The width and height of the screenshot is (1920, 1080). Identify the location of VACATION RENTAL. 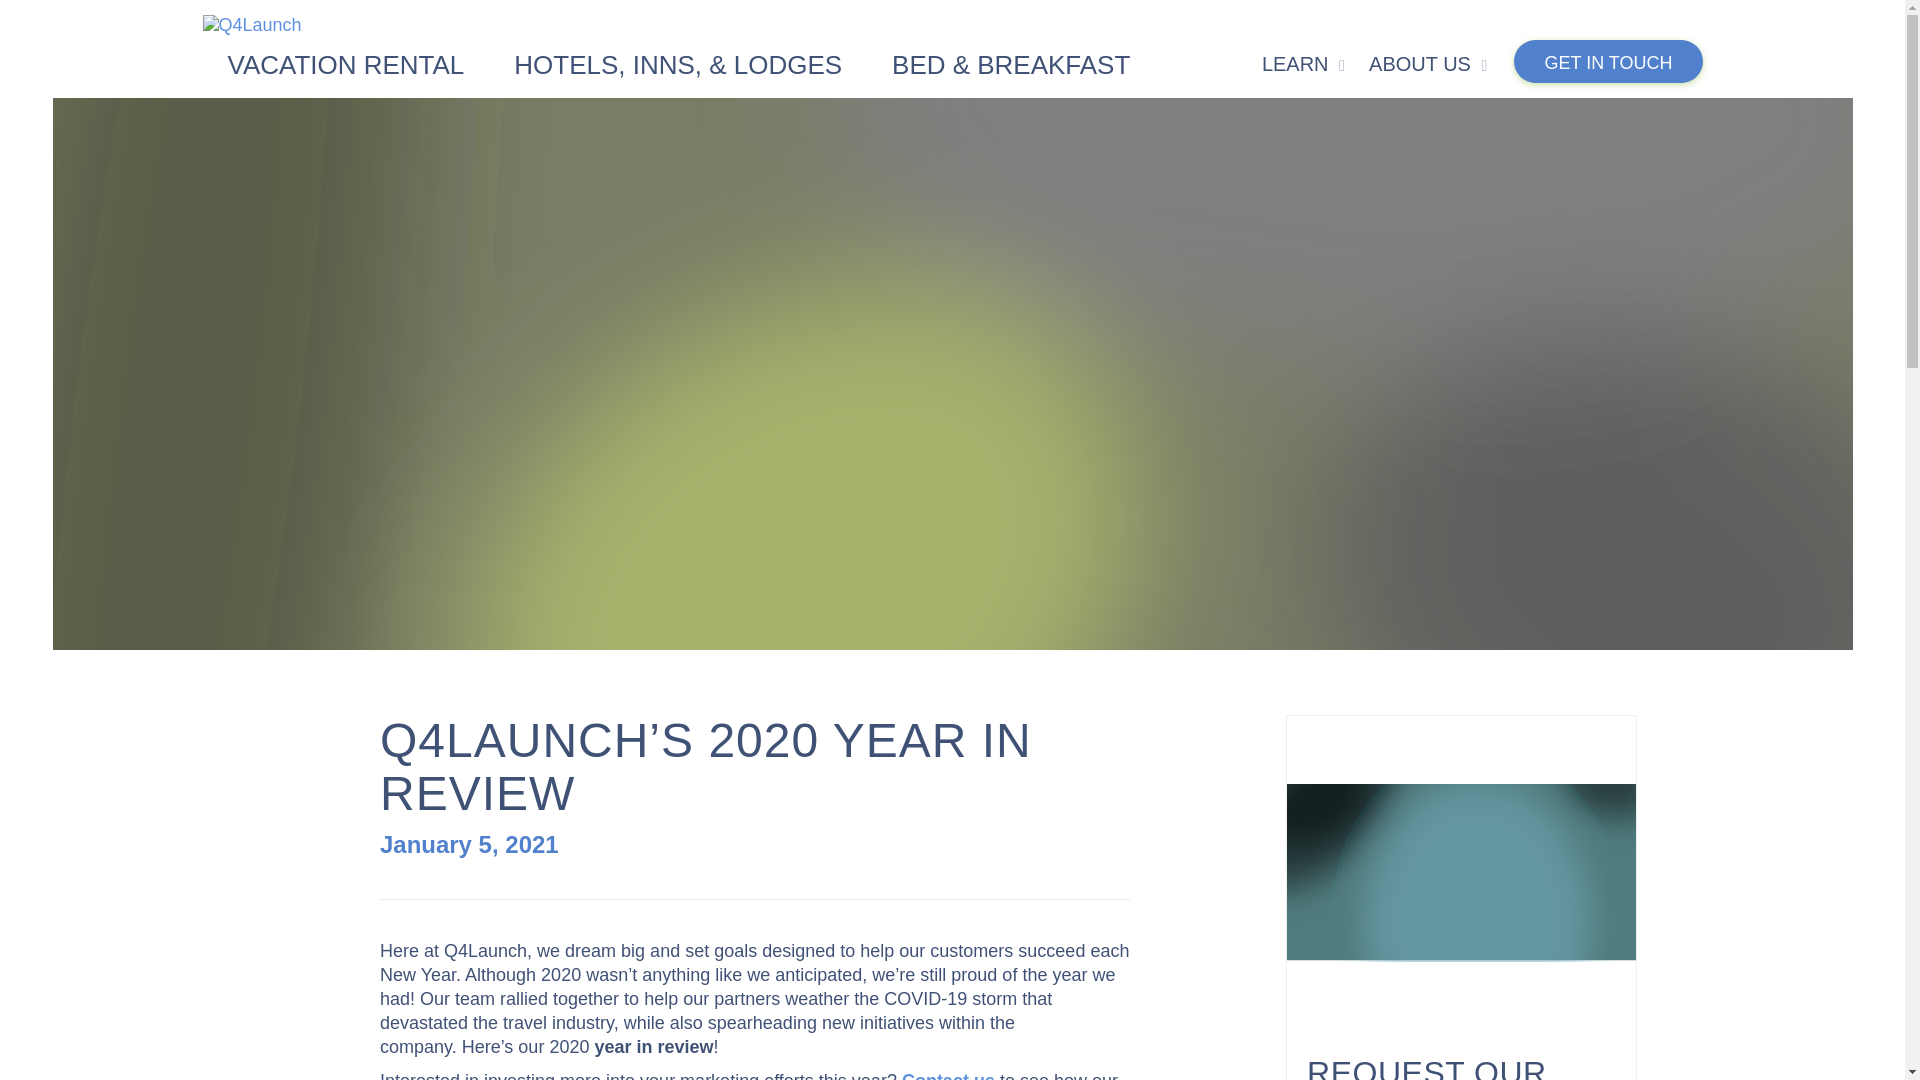
(344, 61).